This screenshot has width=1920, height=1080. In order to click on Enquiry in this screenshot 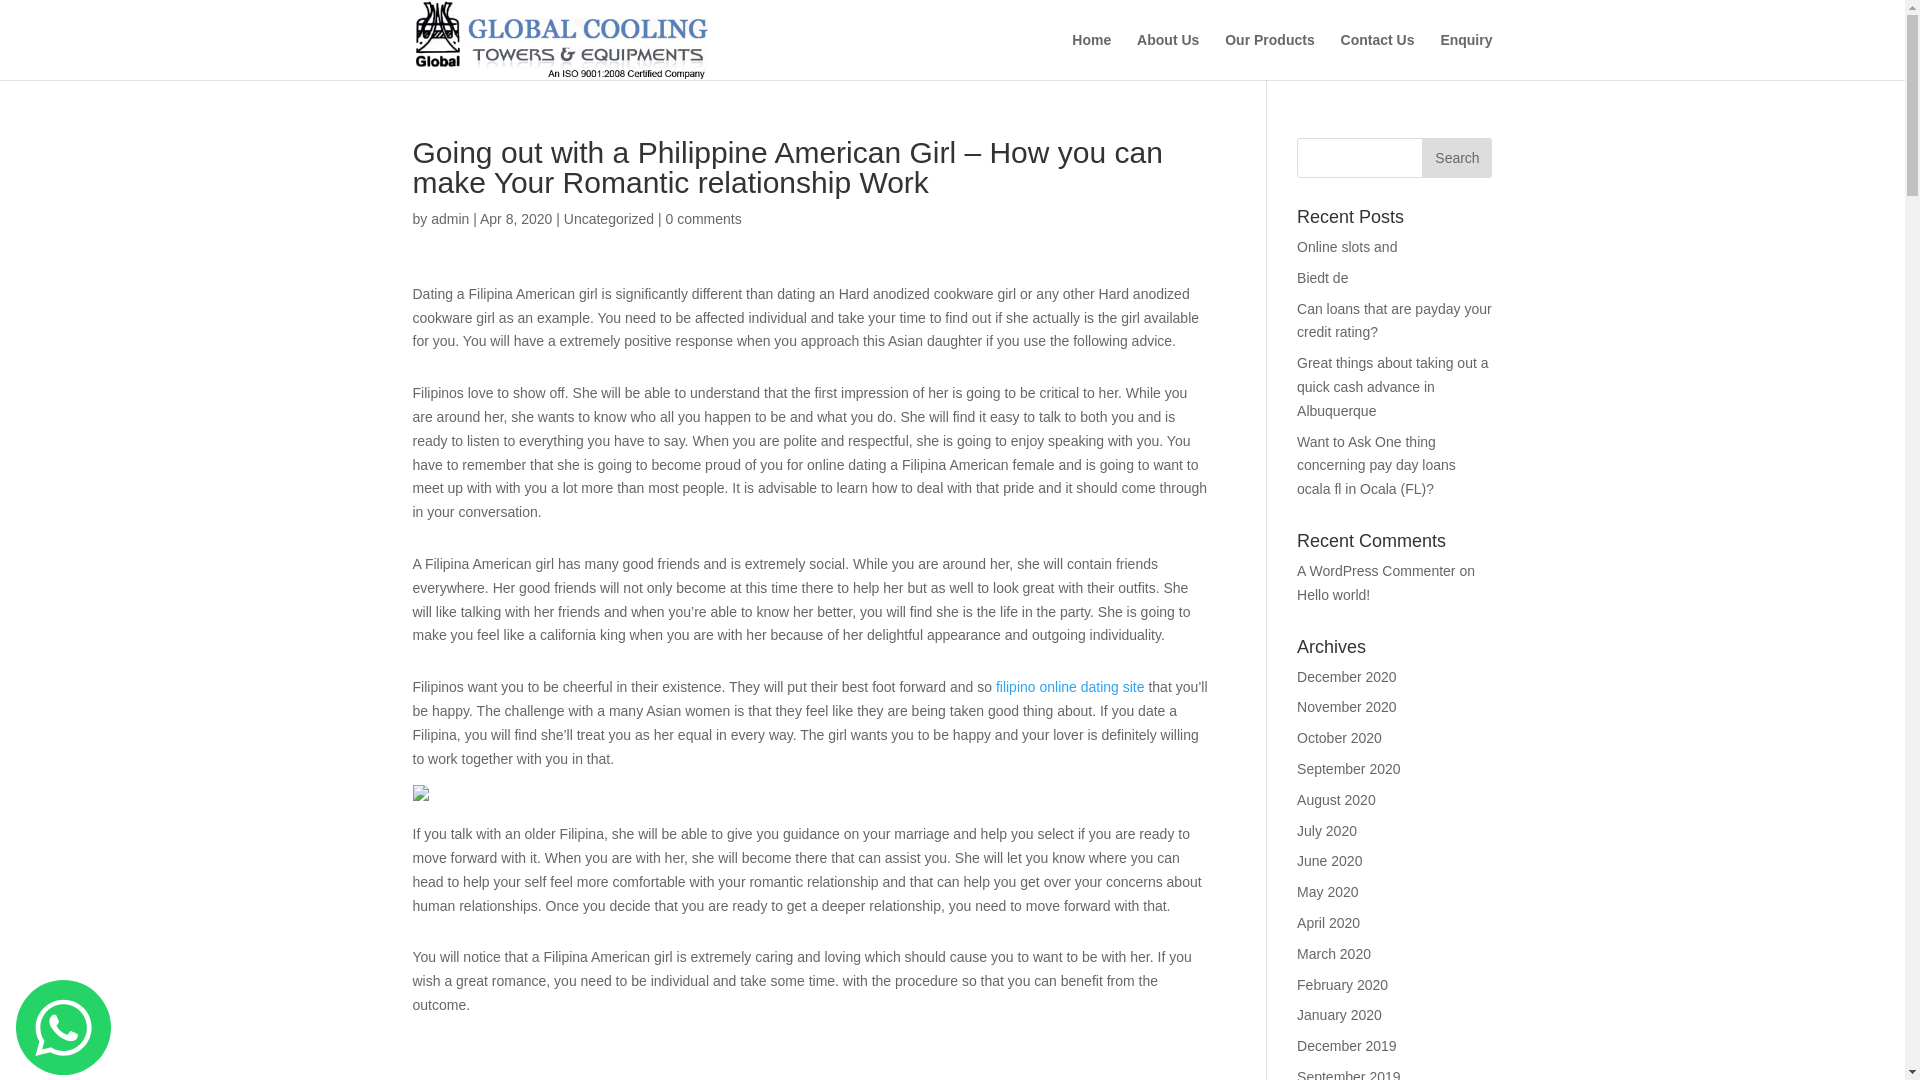, I will do `click(1466, 56)`.